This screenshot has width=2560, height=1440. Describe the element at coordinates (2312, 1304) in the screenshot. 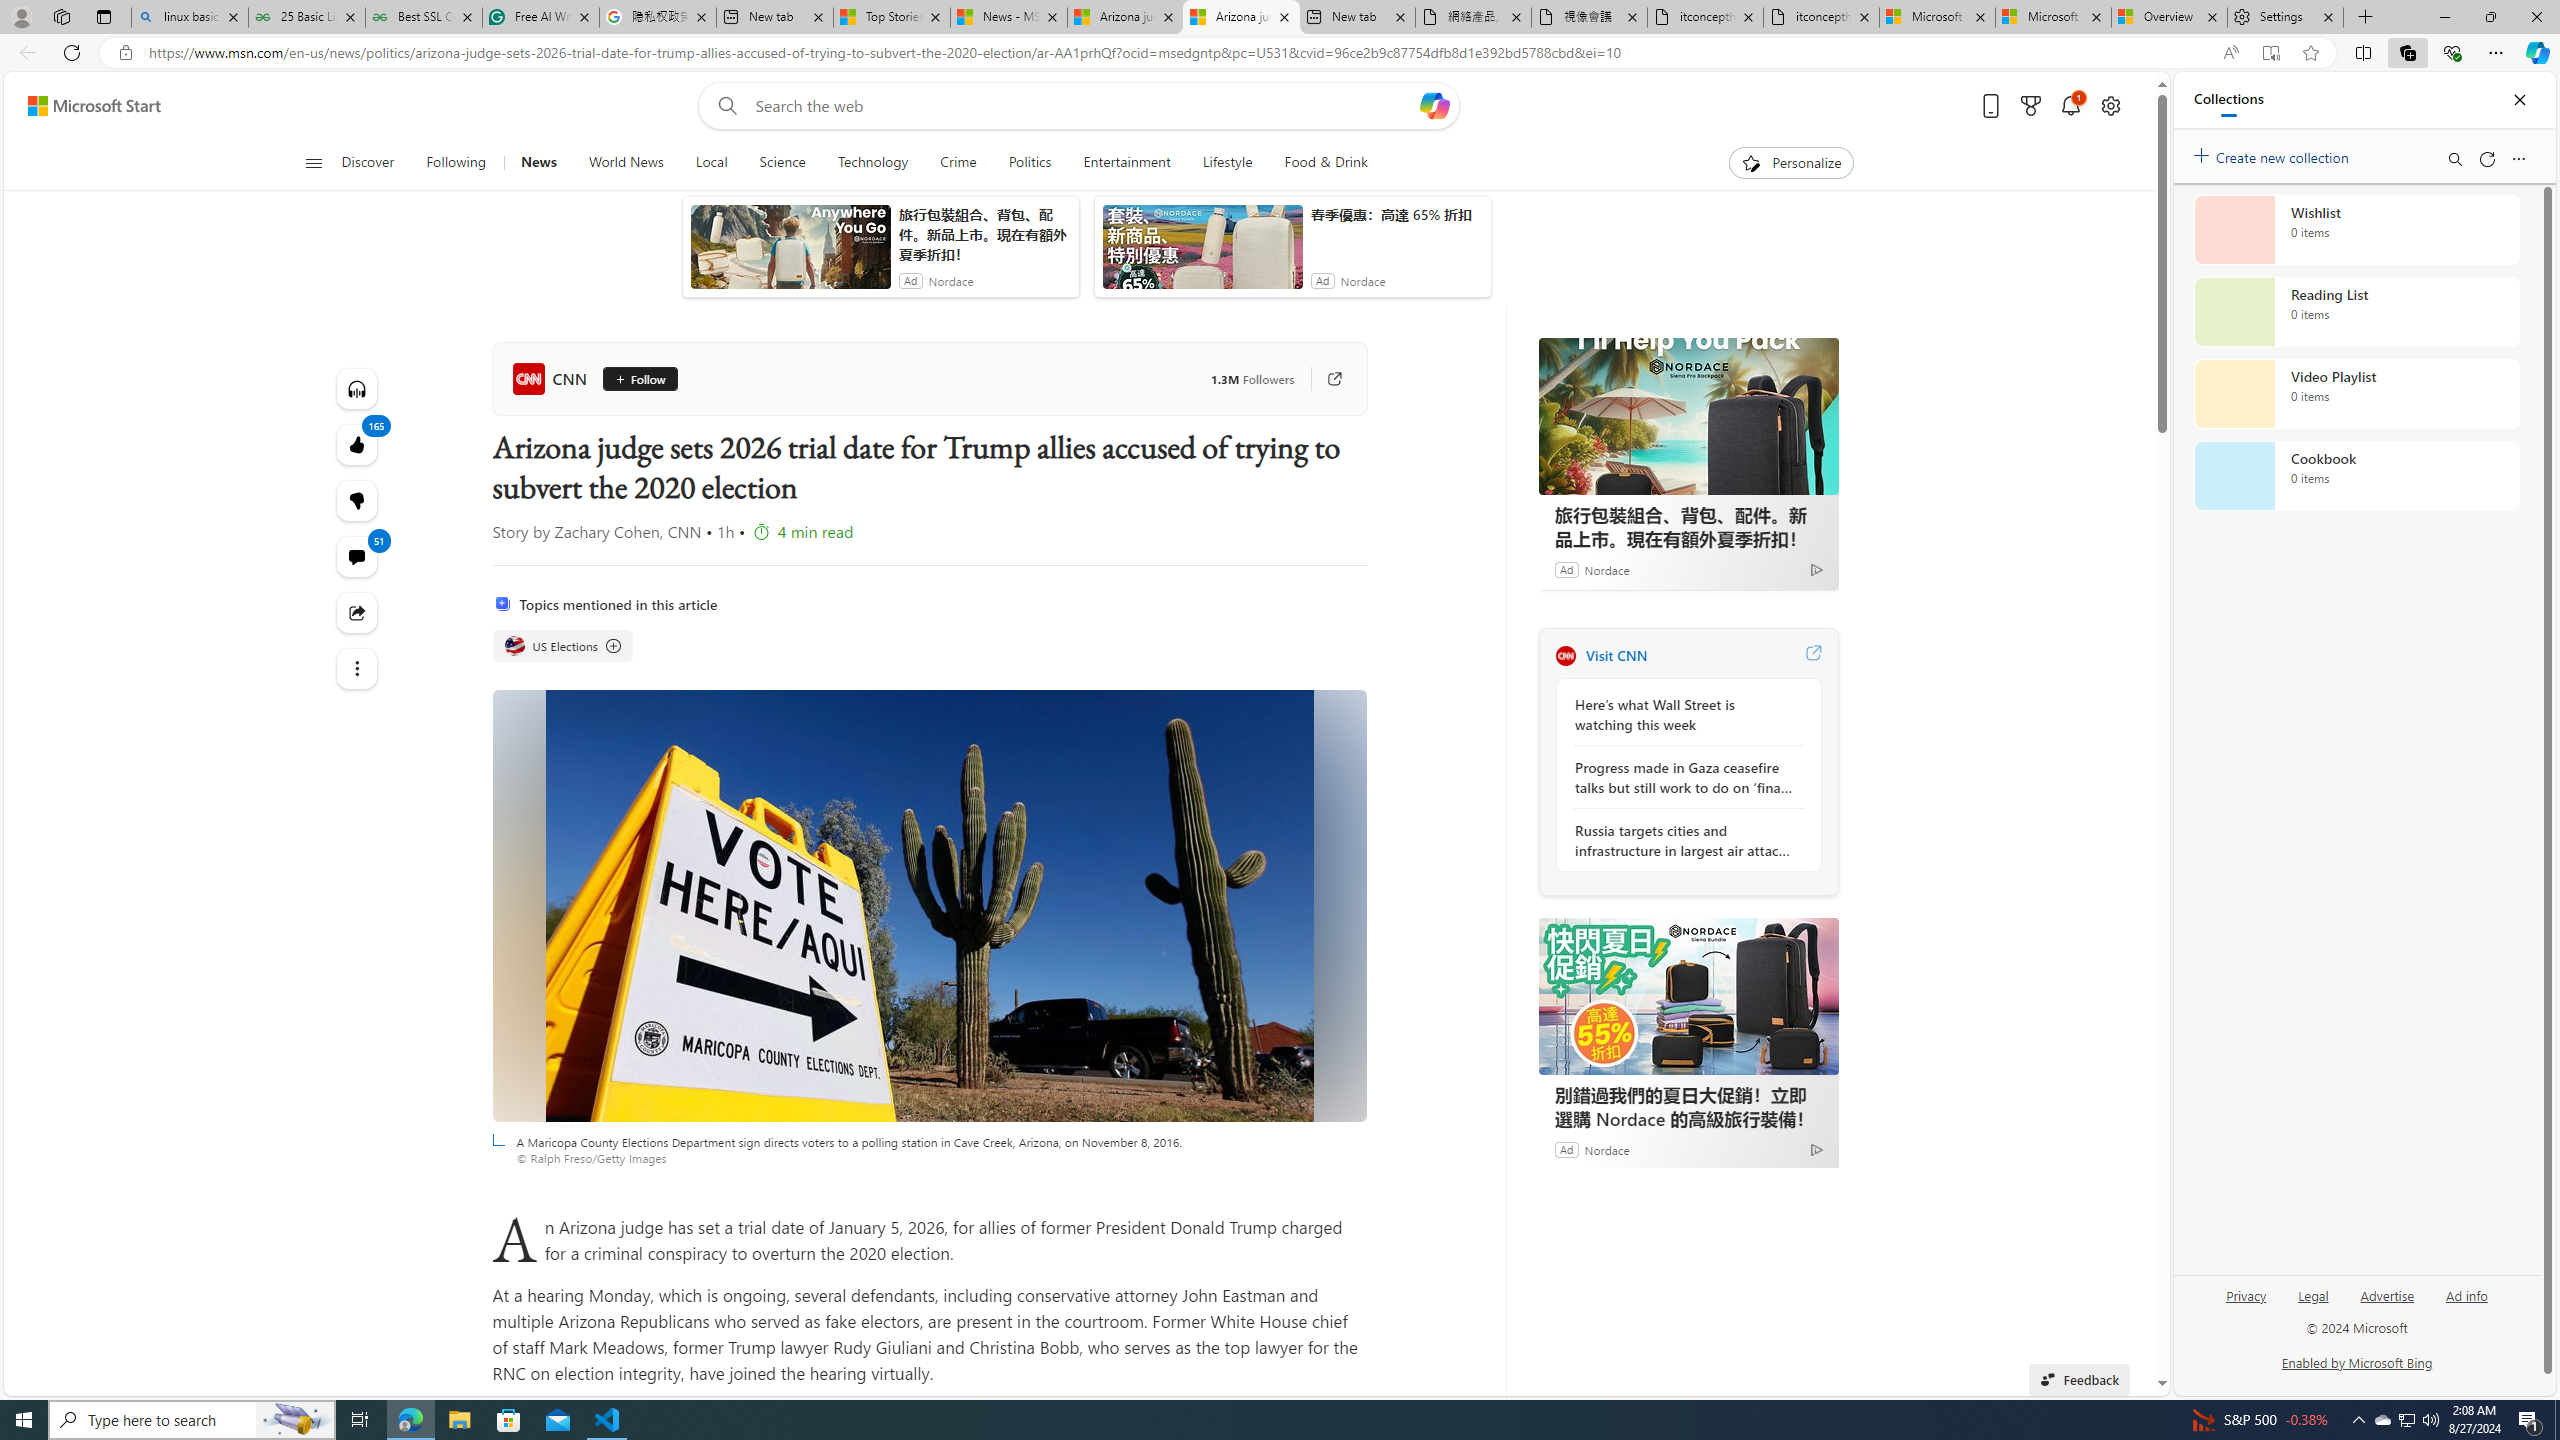

I see `Legal` at that location.